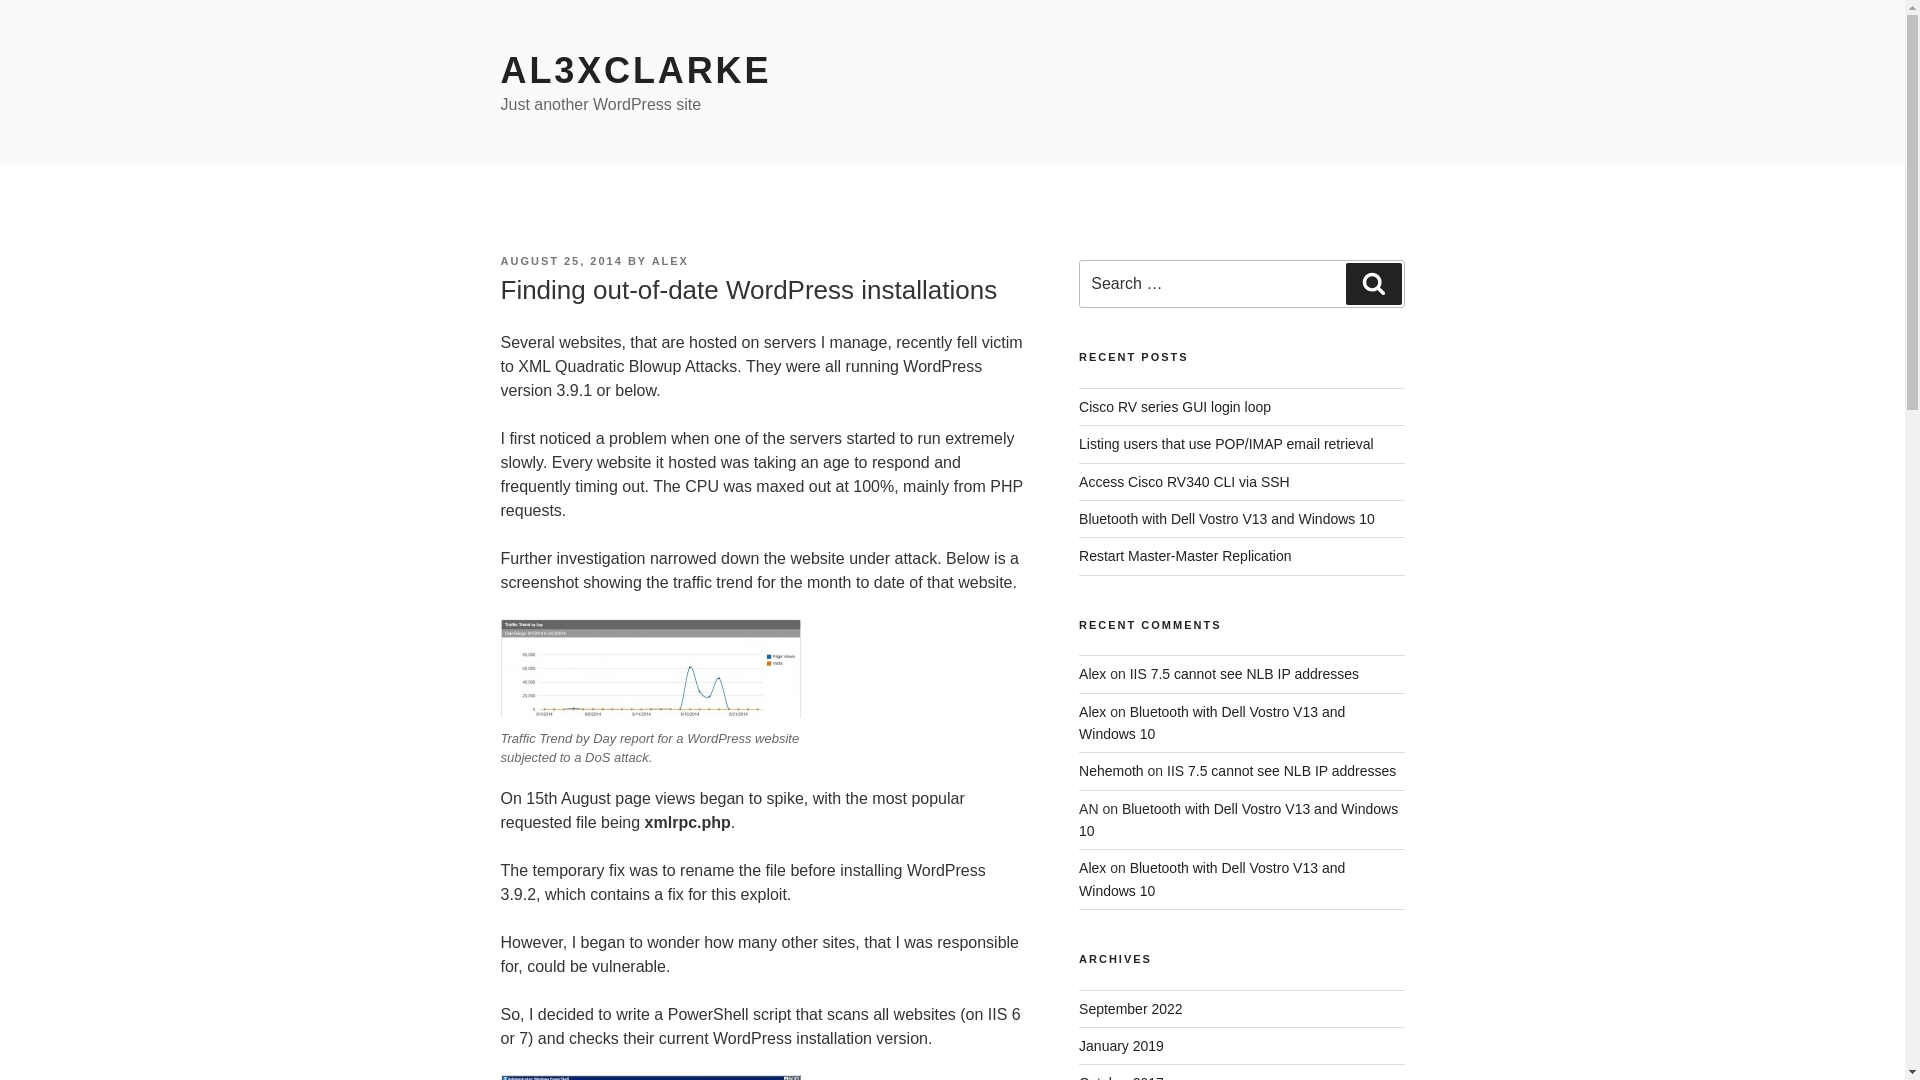 Image resolution: width=1920 pixels, height=1080 pixels. Describe the element at coordinates (1121, 1046) in the screenshot. I see `January 2019` at that location.